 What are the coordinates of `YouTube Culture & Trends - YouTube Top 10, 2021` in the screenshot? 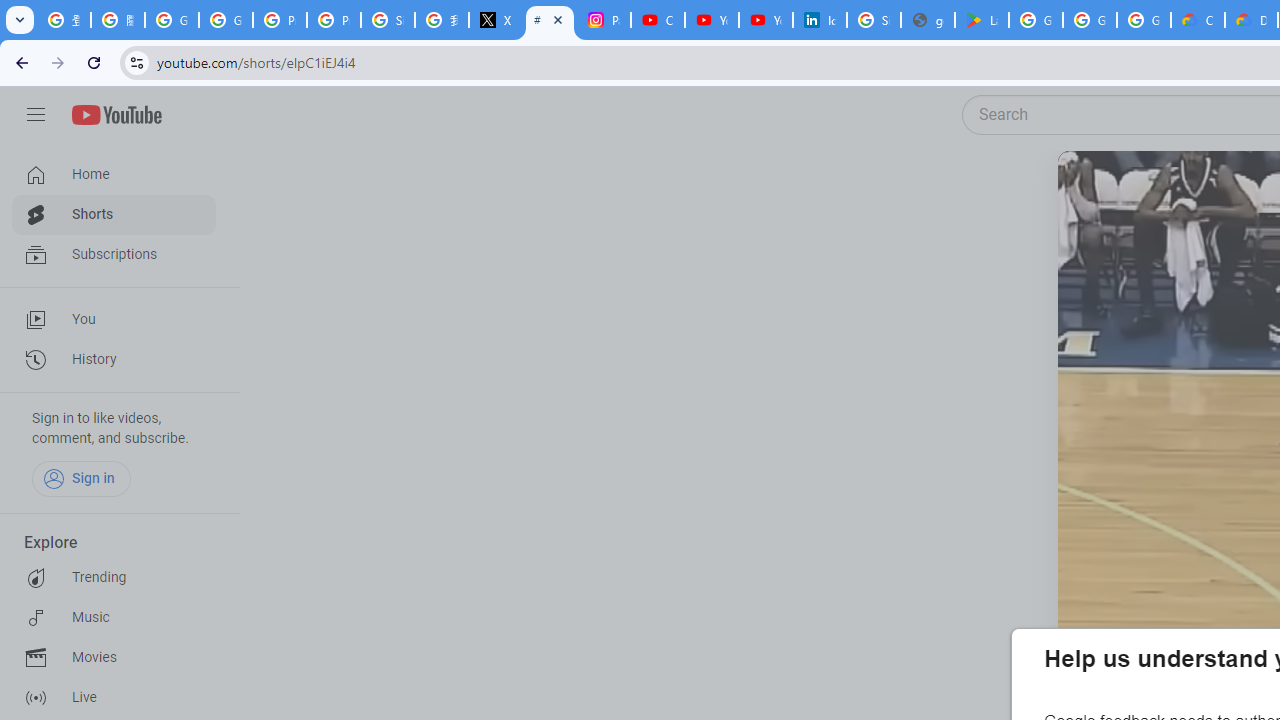 It's located at (766, 20).